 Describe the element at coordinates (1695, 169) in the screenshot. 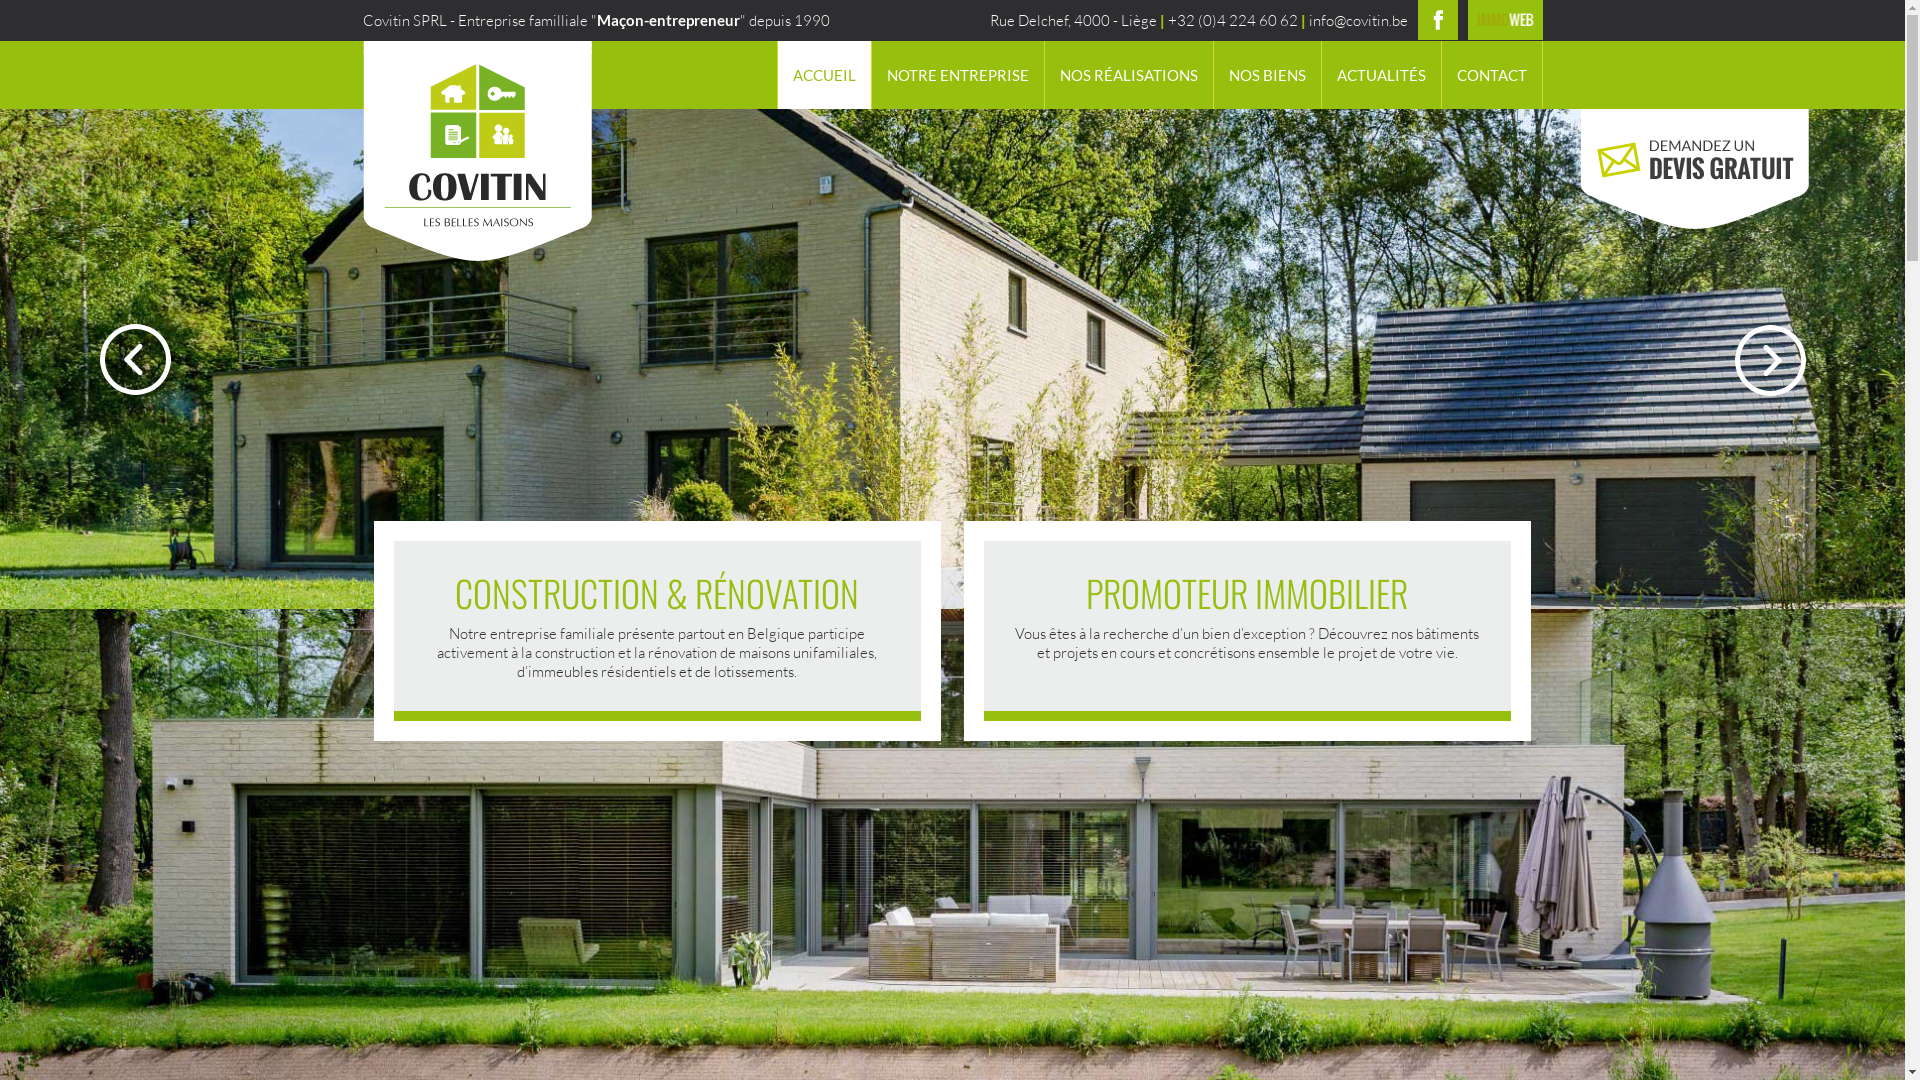

I see `Demandez un devis gratuit` at that location.